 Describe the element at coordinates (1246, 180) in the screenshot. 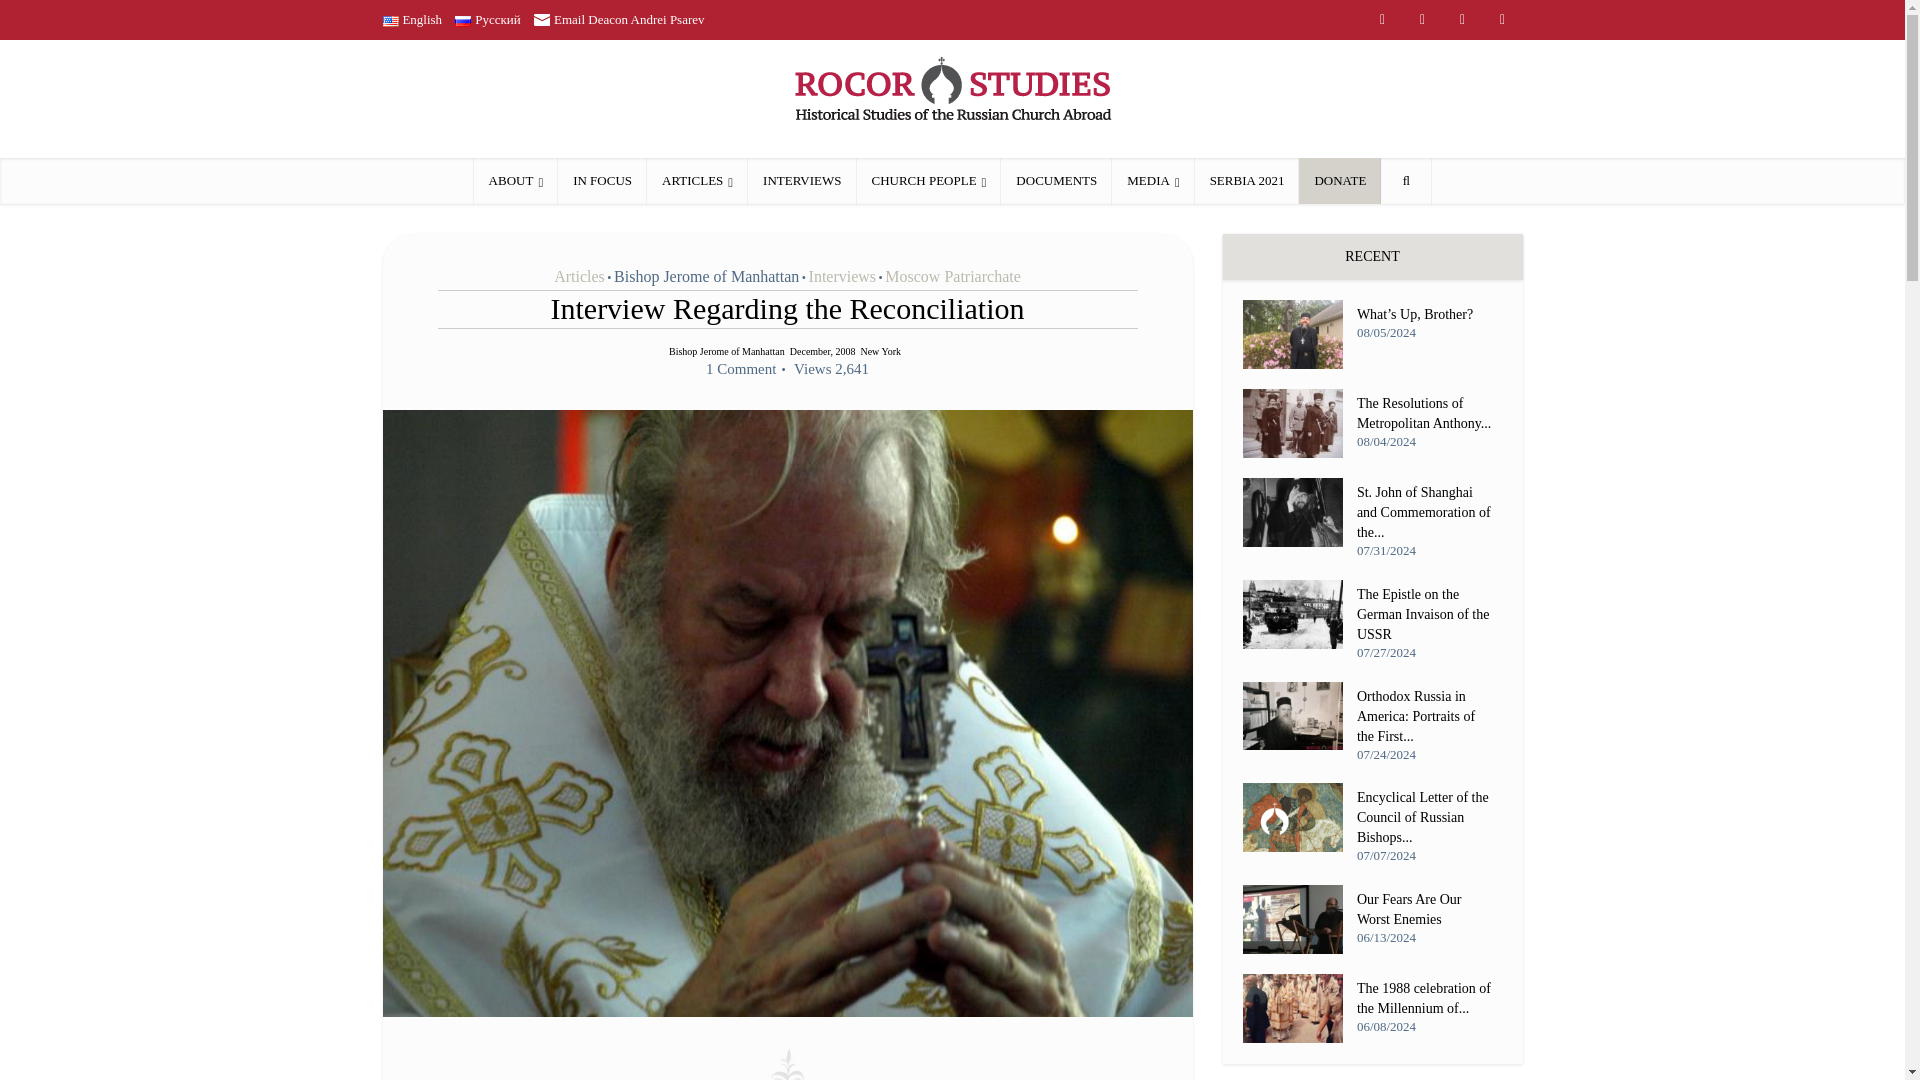

I see `SERBIA 2021` at that location.